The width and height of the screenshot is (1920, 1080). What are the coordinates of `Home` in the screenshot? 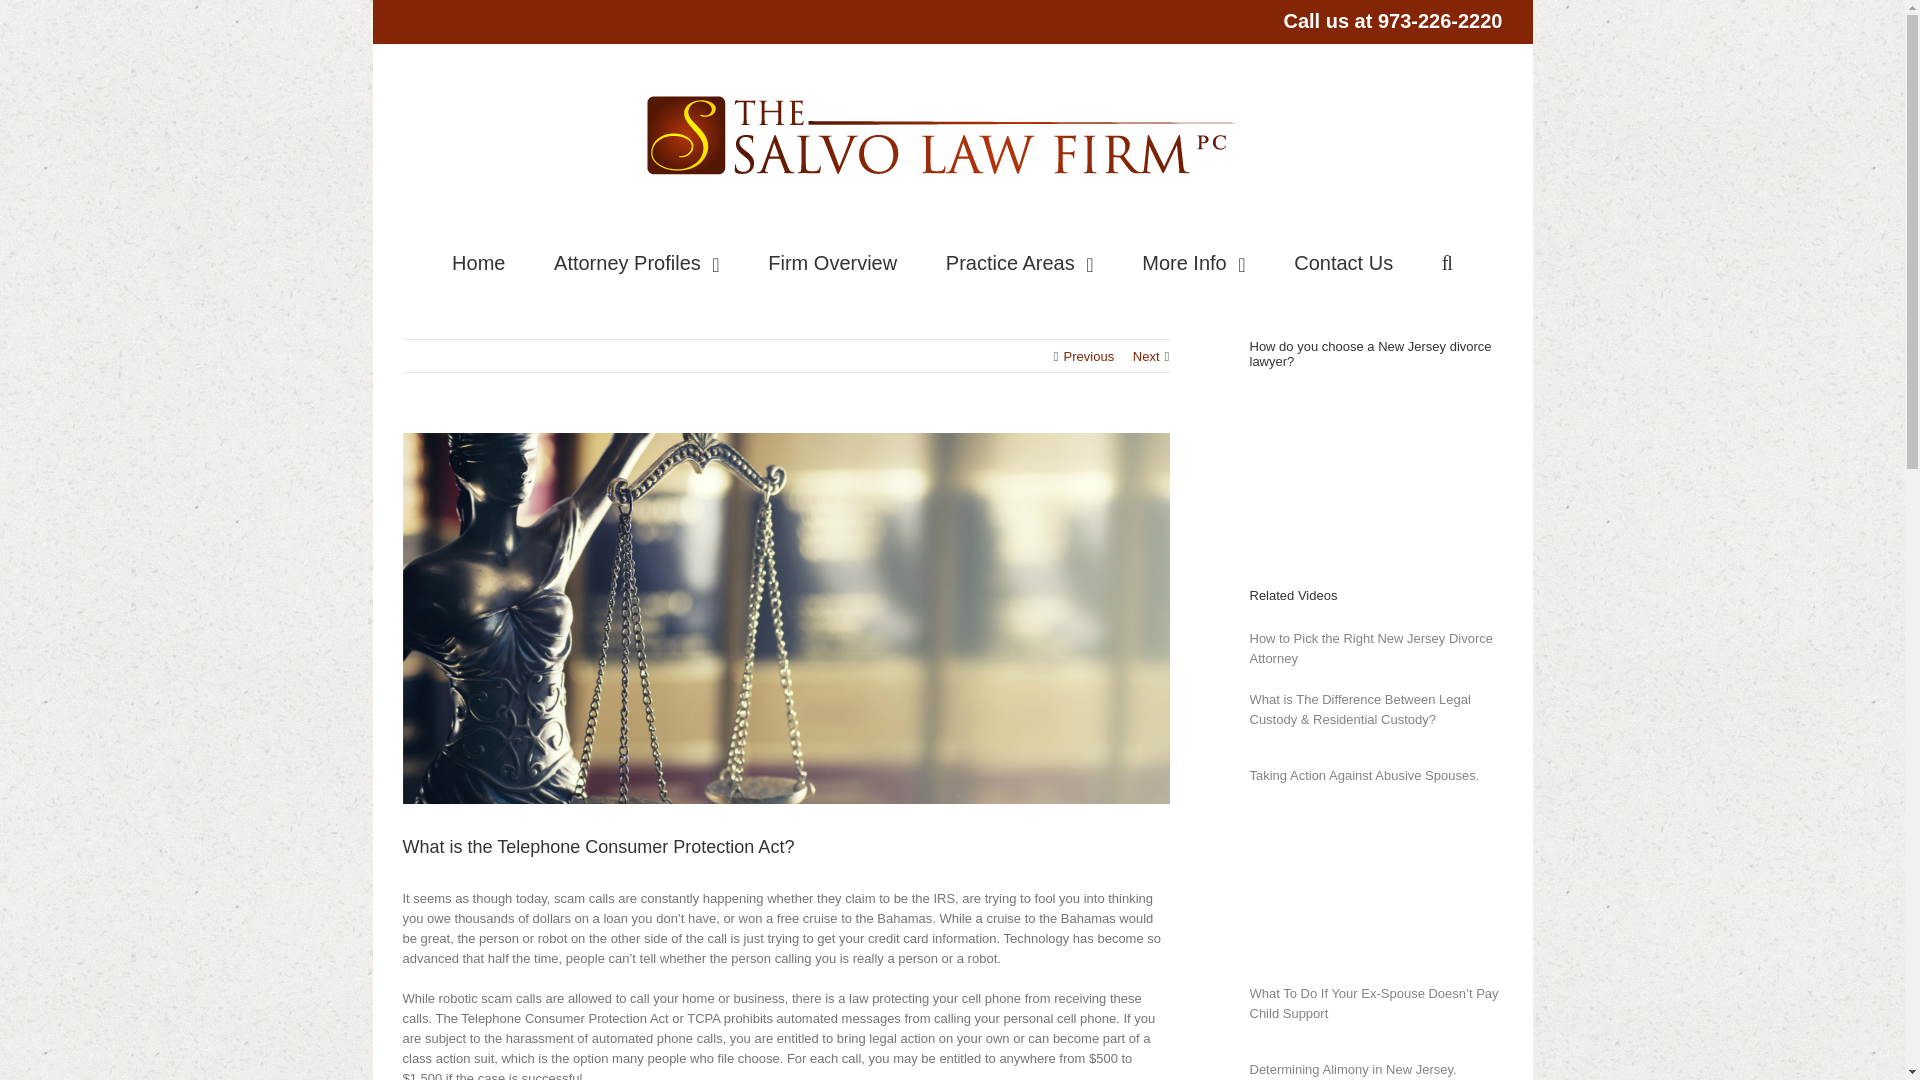 It's located at (478, 260).